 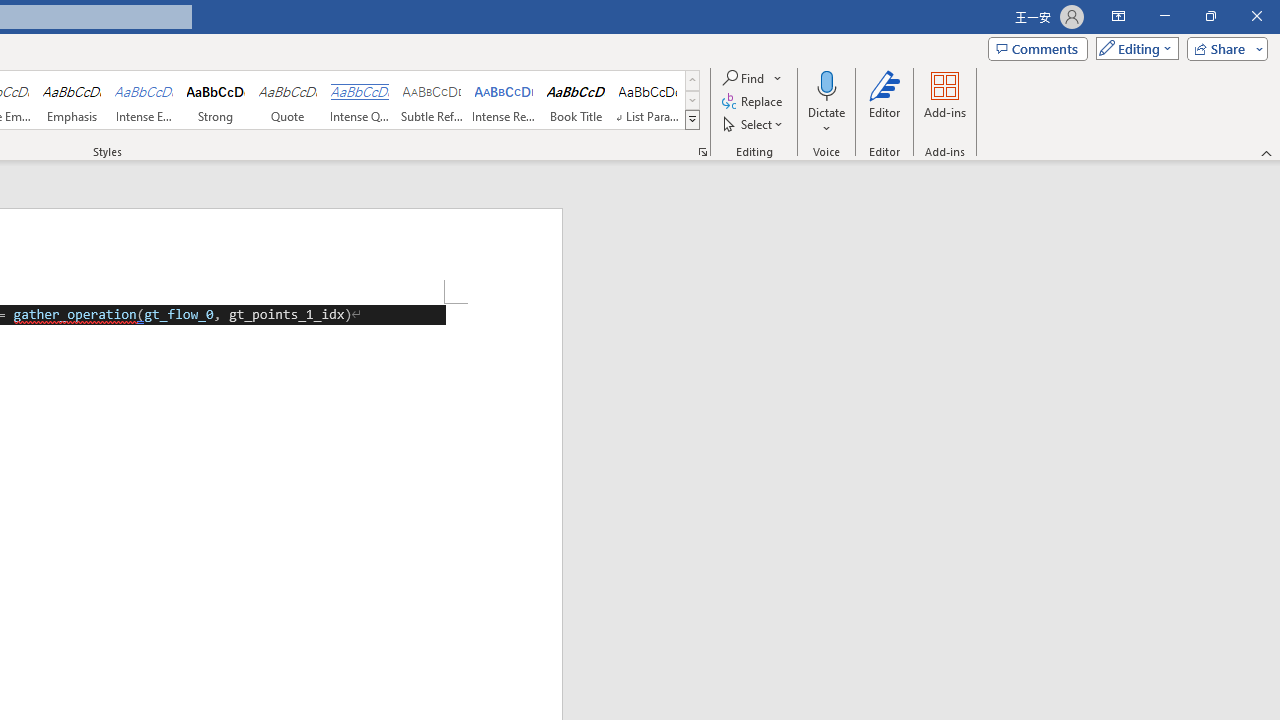 What do you see at coordinates (1267, 152) in the screenshot?
I see `Collapse the Ribbon` at bounding box center [1267, 152].